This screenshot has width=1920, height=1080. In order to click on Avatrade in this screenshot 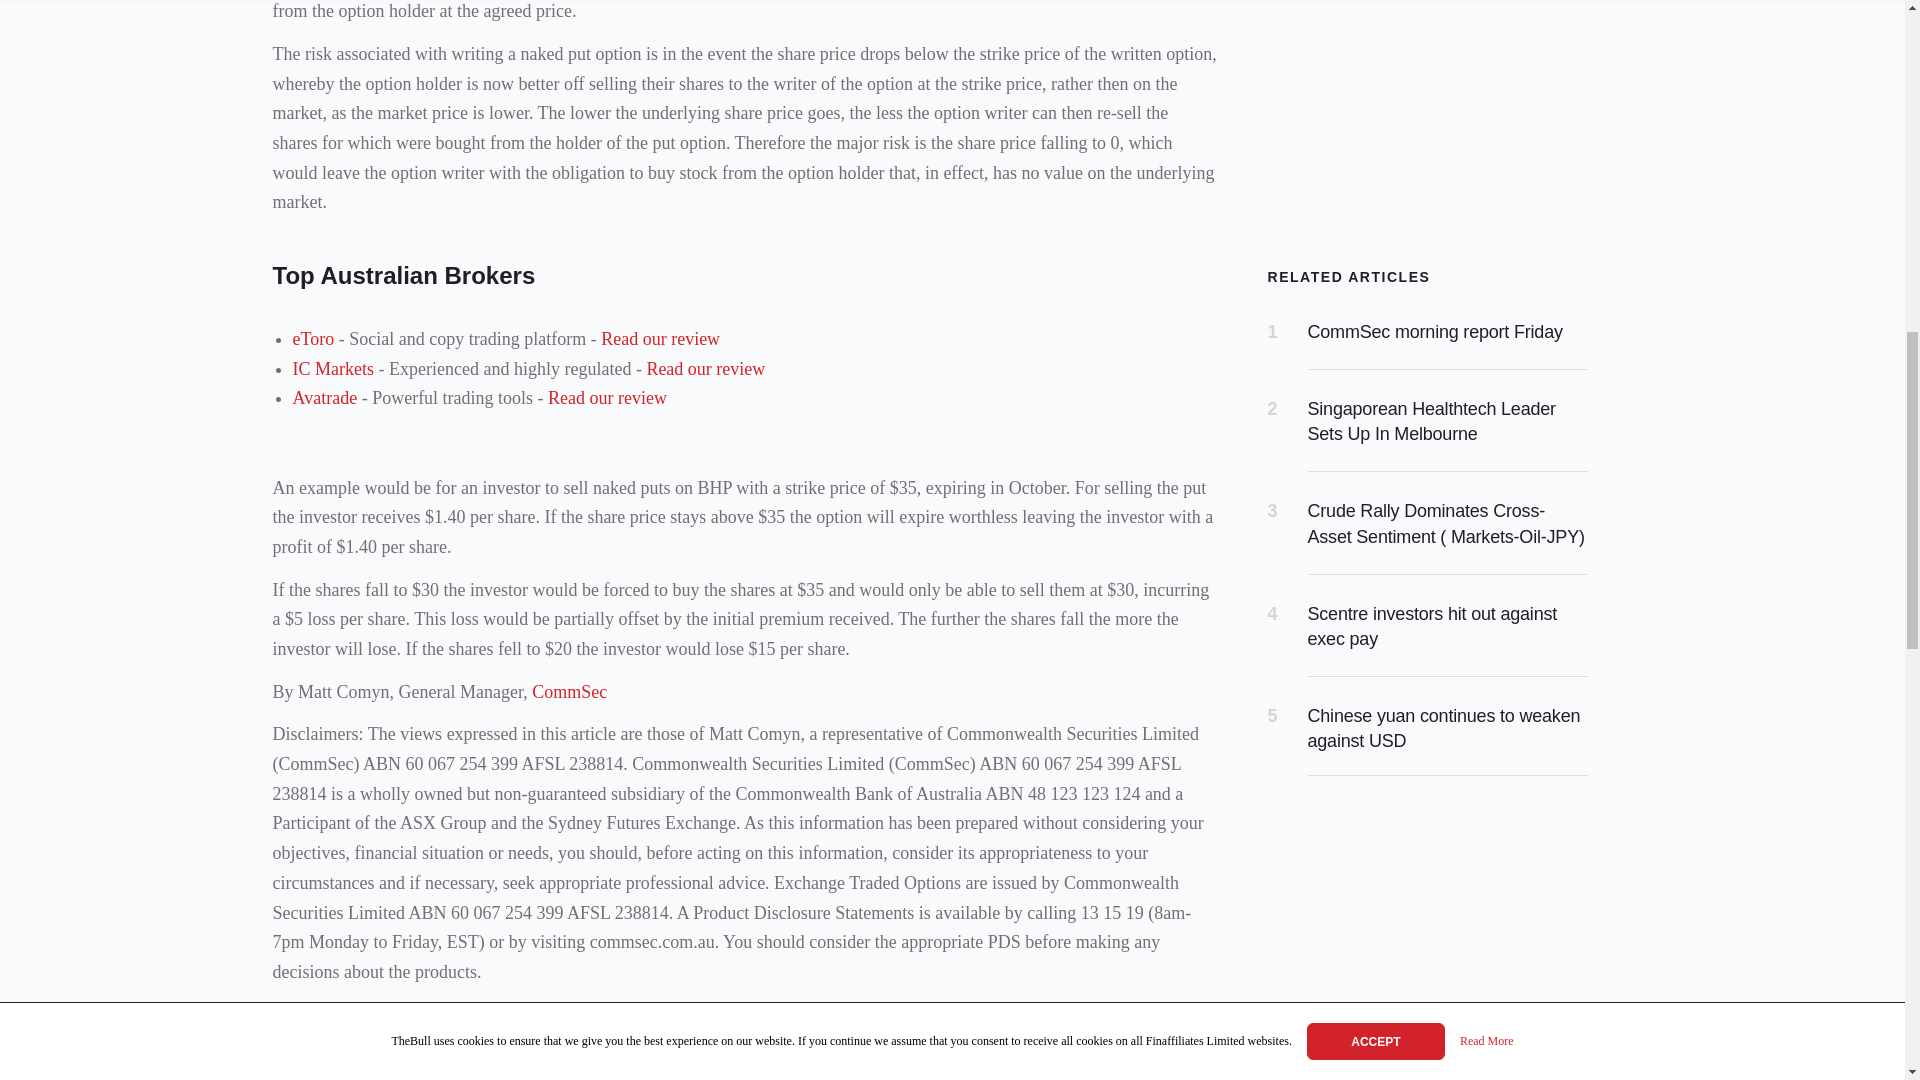, I will do `click(324, 398)`.